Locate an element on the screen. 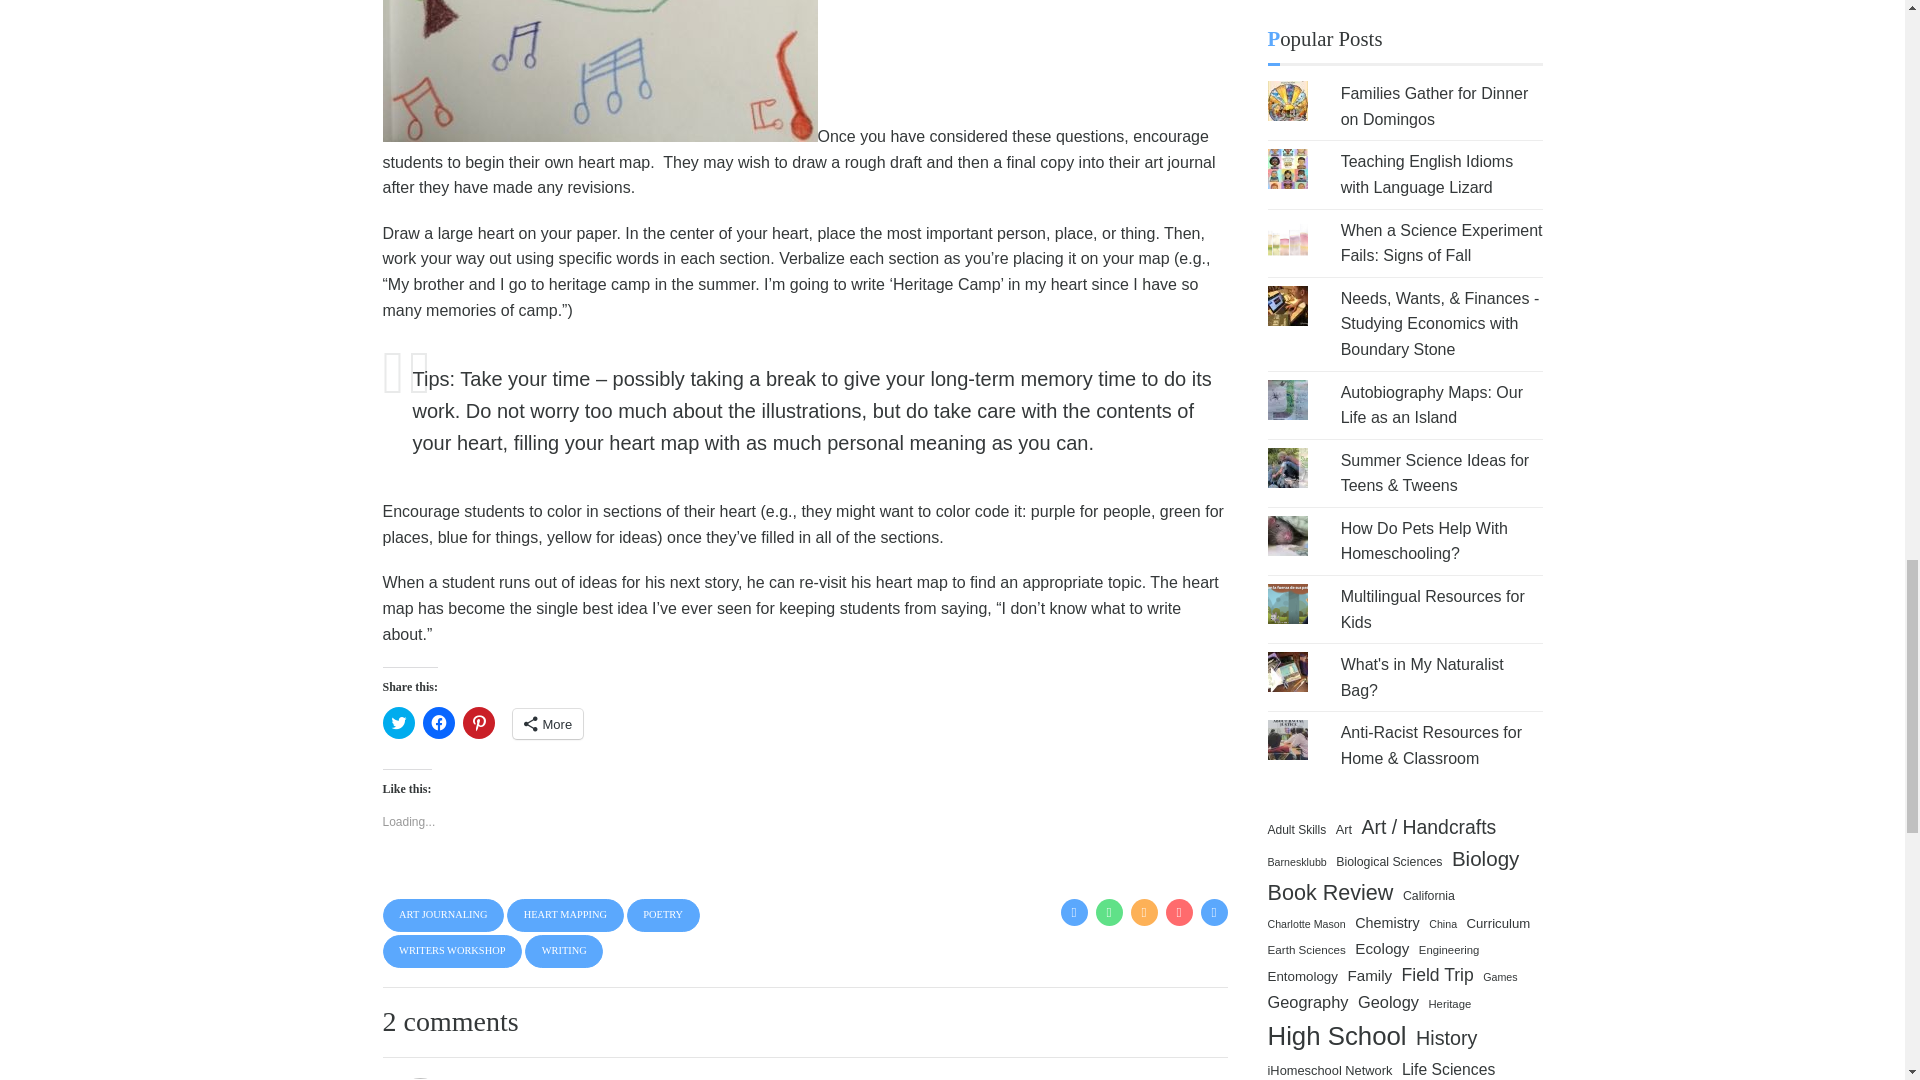 The height and width of the screenshot is (1080, 1920). Click to share on Facebook is located at coordinates (438, 722).